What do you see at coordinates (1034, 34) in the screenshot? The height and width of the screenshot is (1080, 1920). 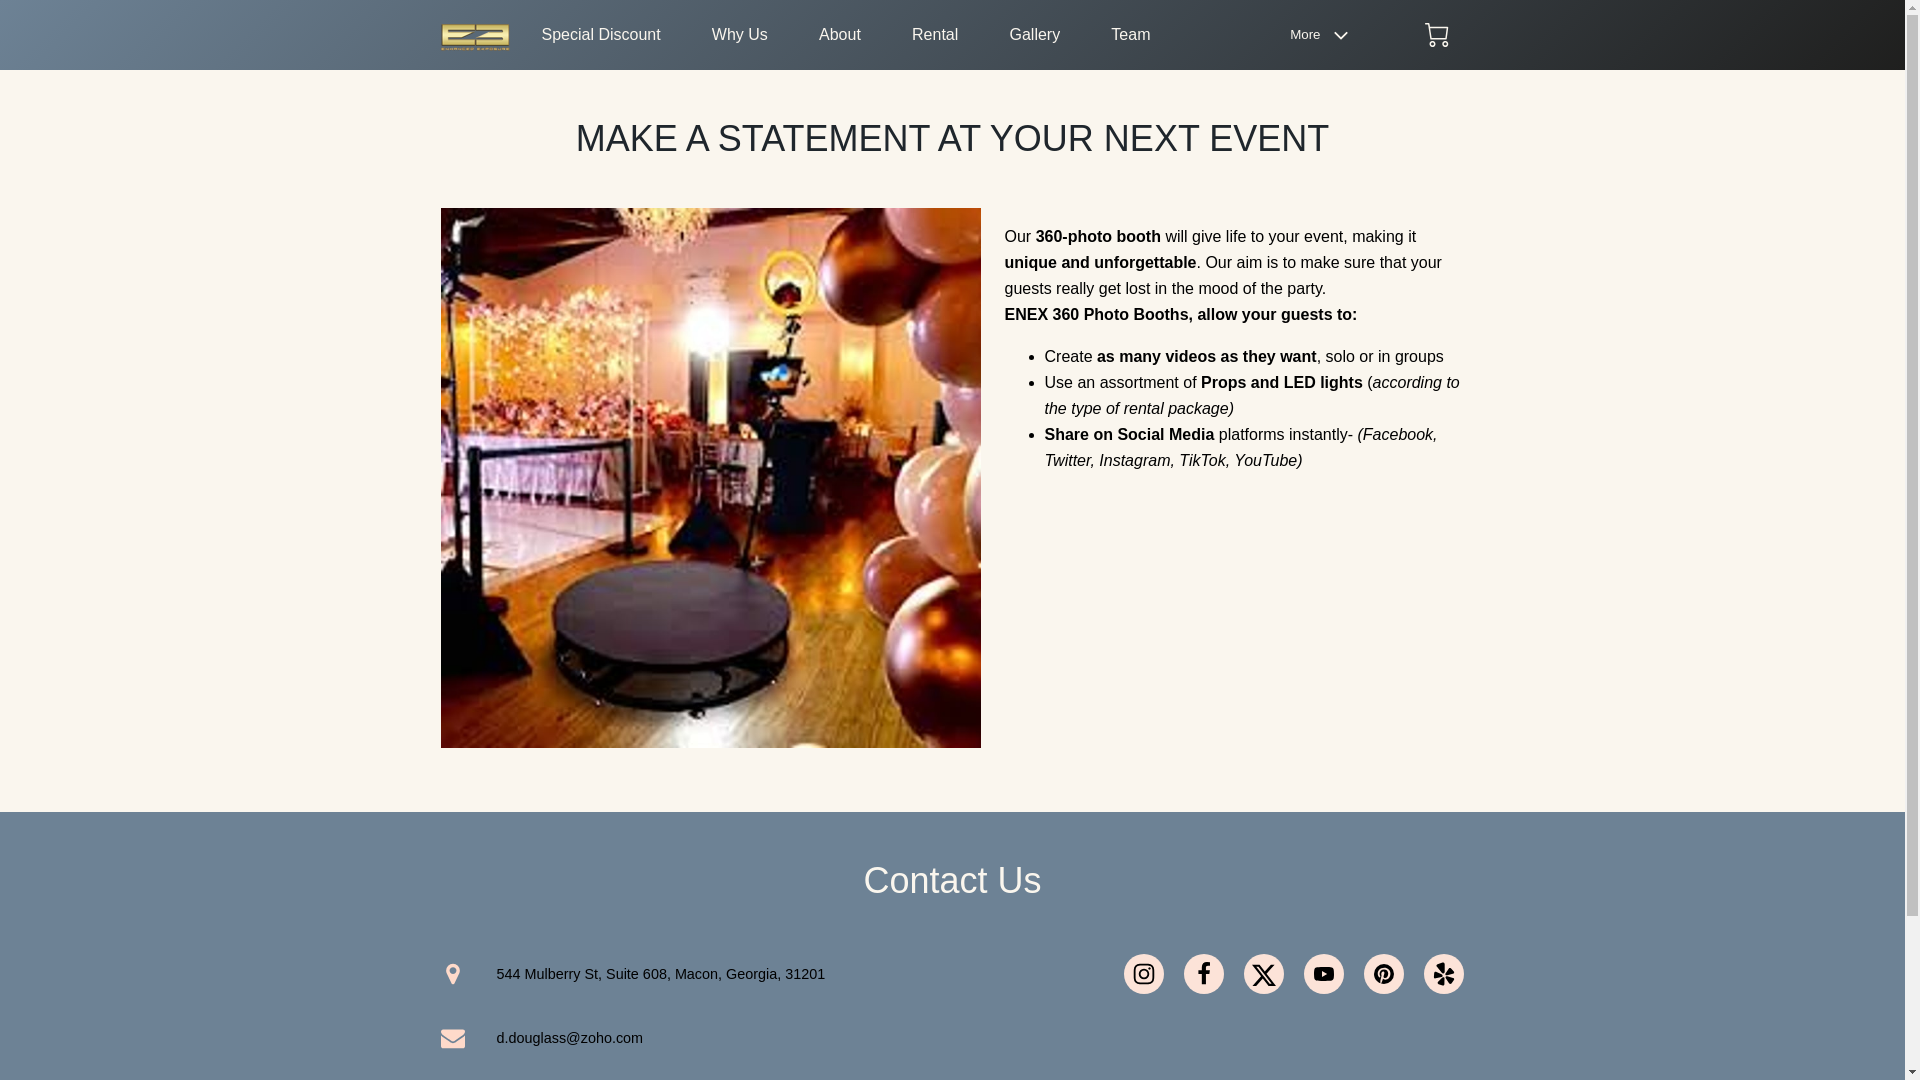 I see `Gallery` at bounding box center [1034, 34].